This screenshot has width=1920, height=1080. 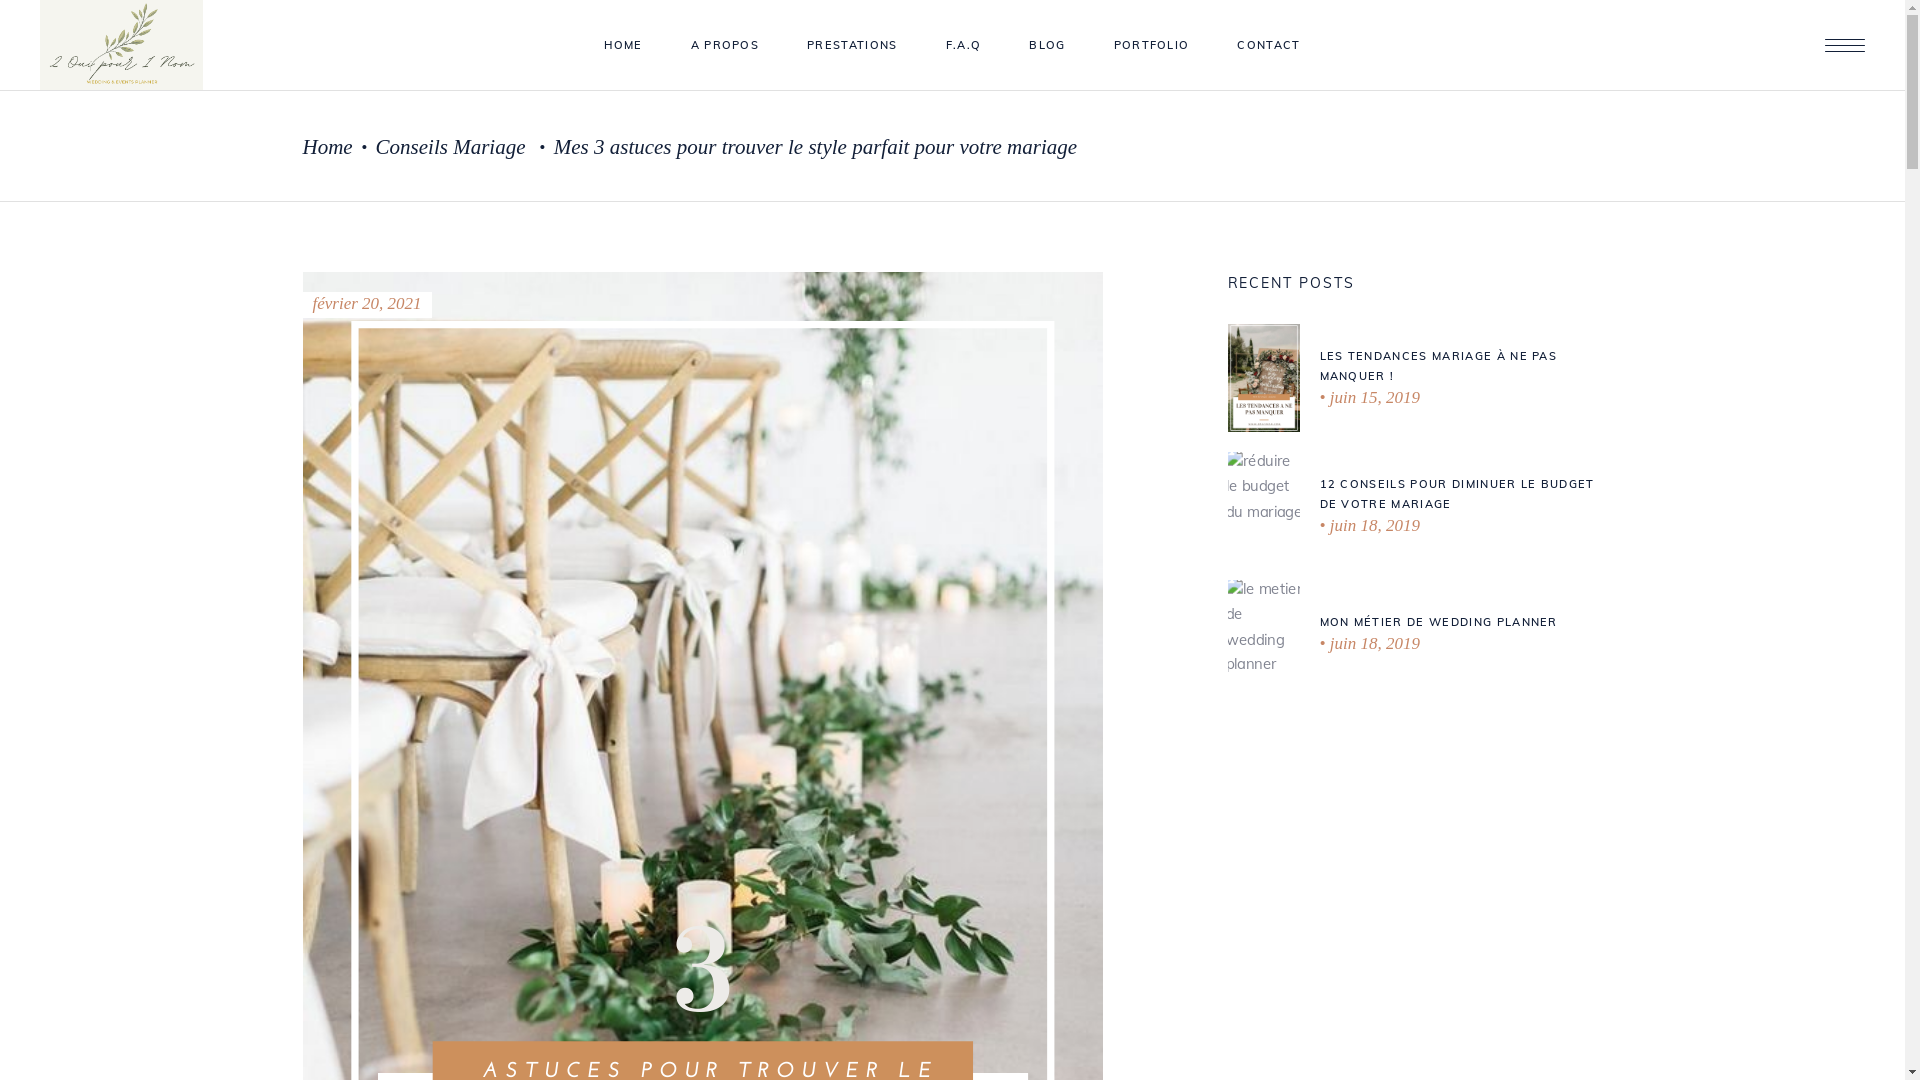 What do you see at coordinates (1370, 398) in the screenshot?
I see `juin 15, 2019` at bounding box center [1370, 398].